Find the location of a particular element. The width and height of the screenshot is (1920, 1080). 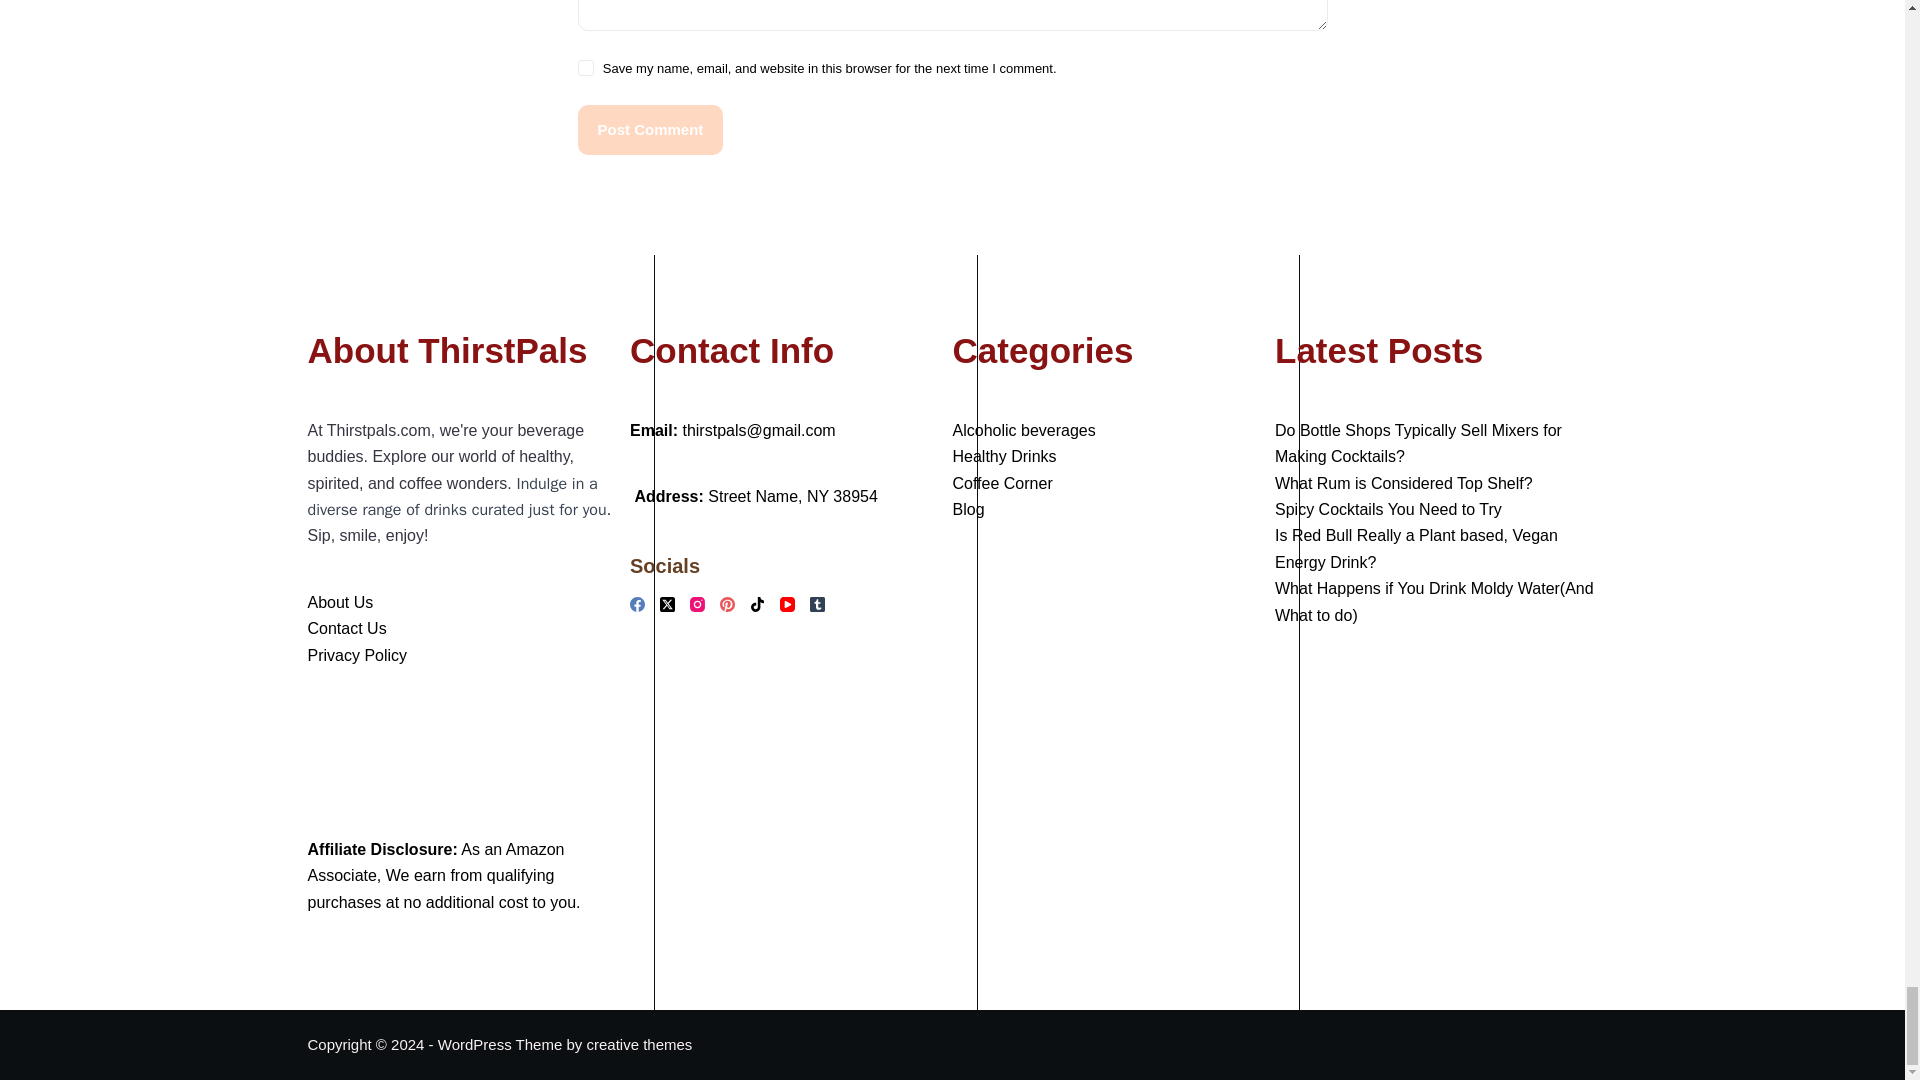

yes is located at coordinates (585, 68).